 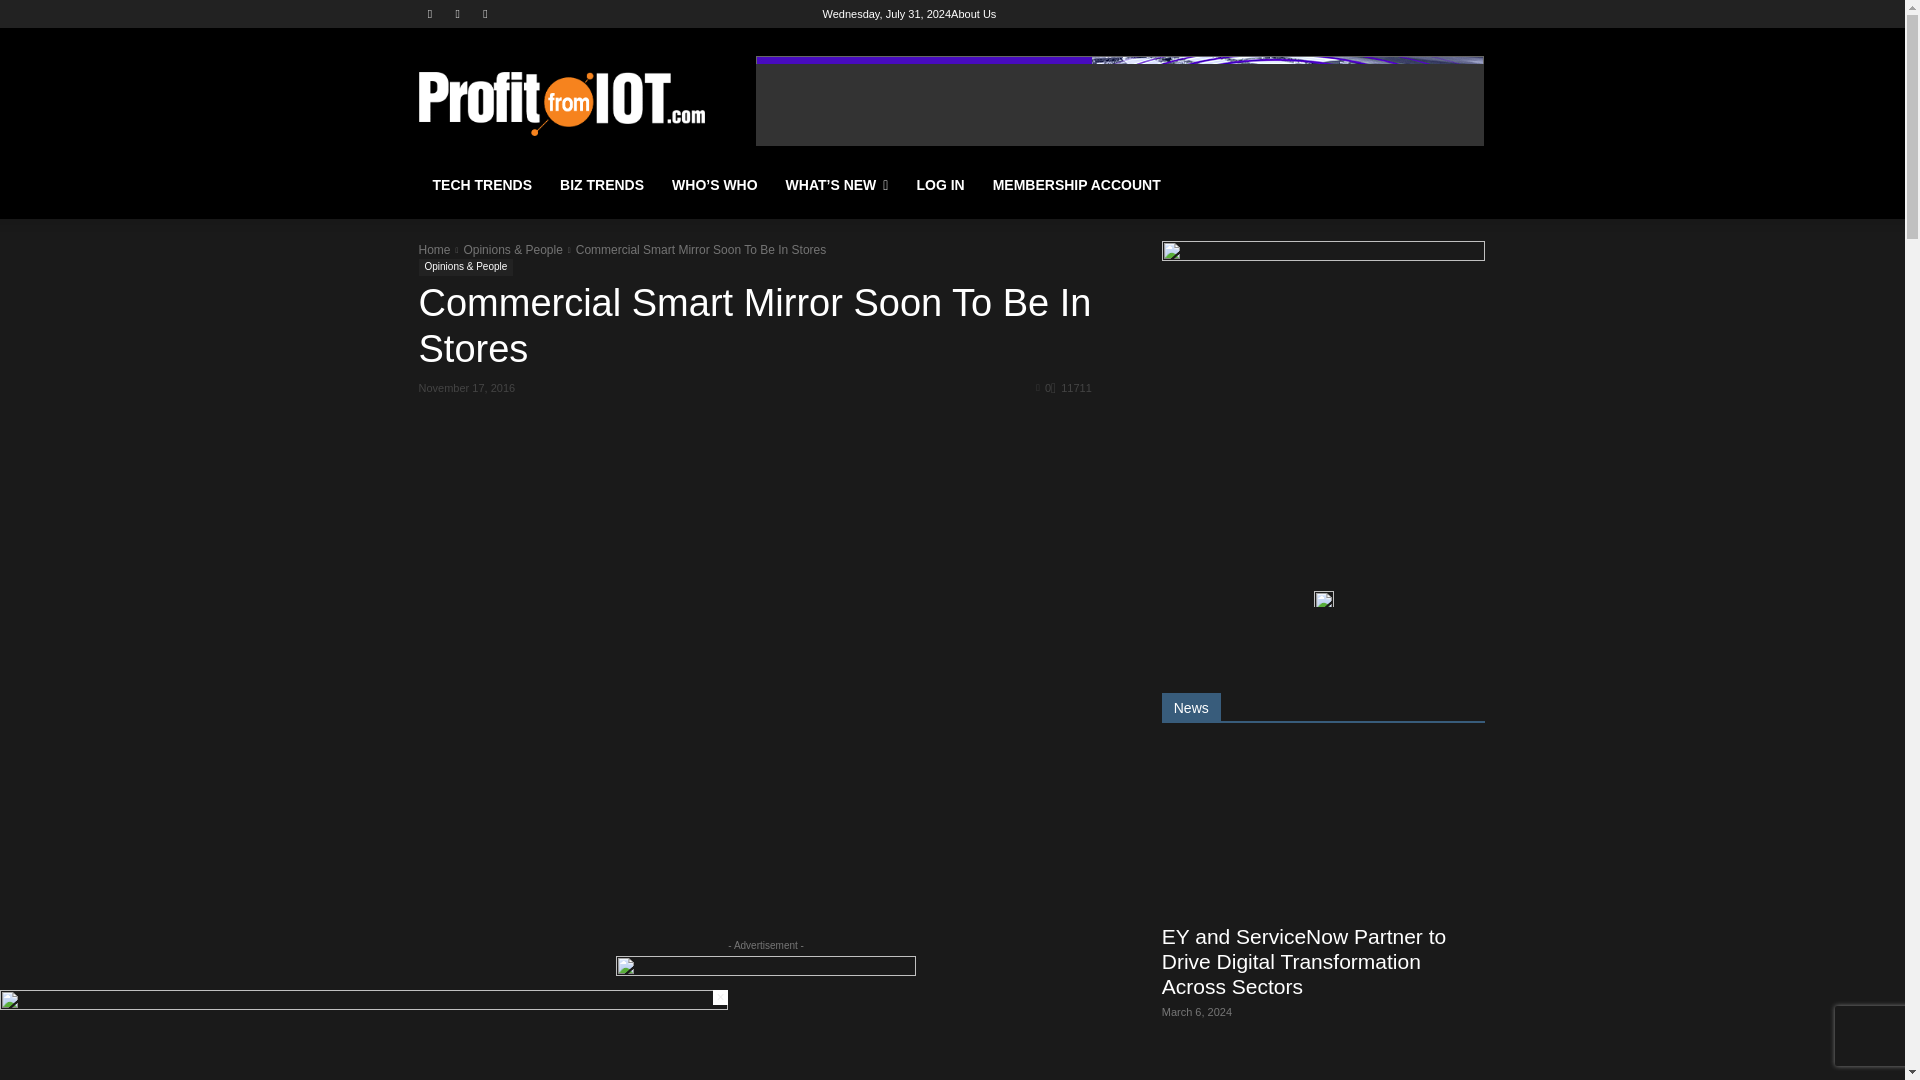 I want to click on Facebook, so click(x=430, y=13).